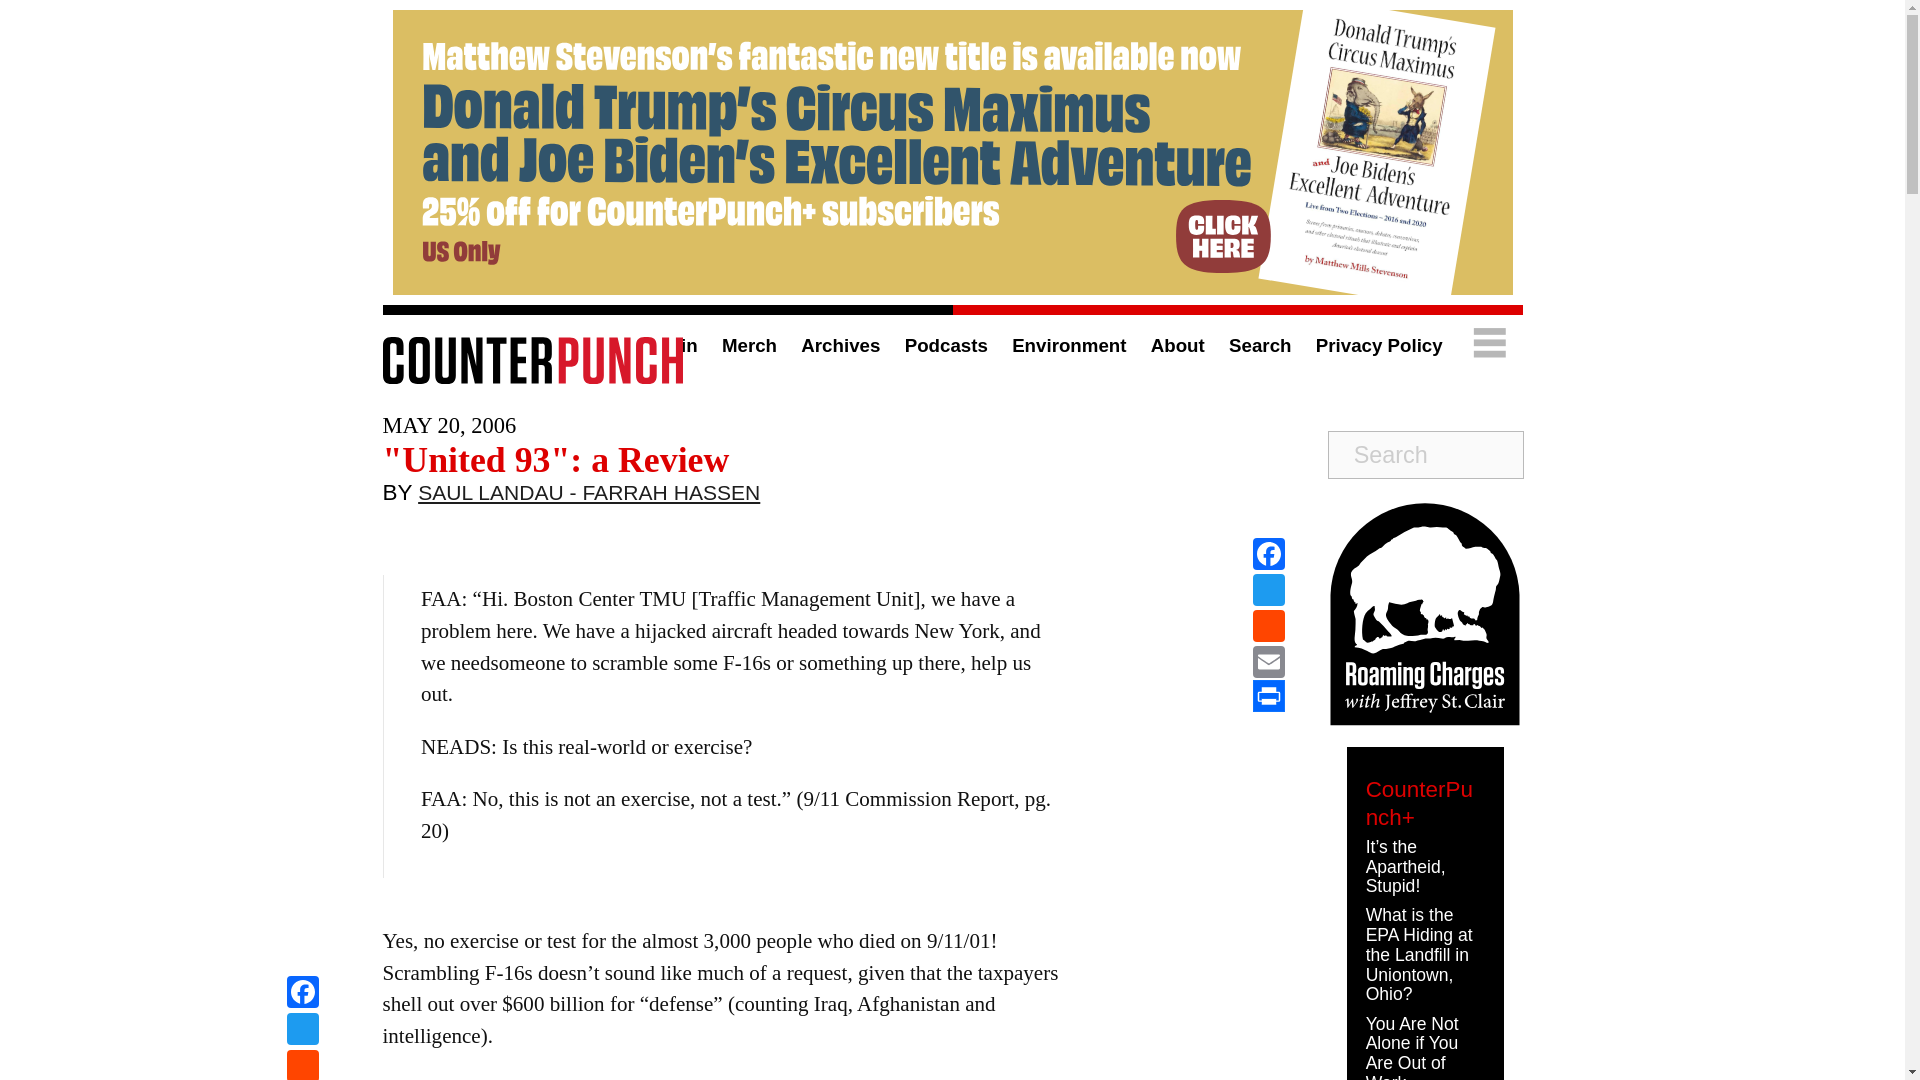 This screenshot has height=1080, width=1920. What do you see at coordinates (302, 1064) in the screenshot?
I see `Reddit` at bounding box center [302, 1064].